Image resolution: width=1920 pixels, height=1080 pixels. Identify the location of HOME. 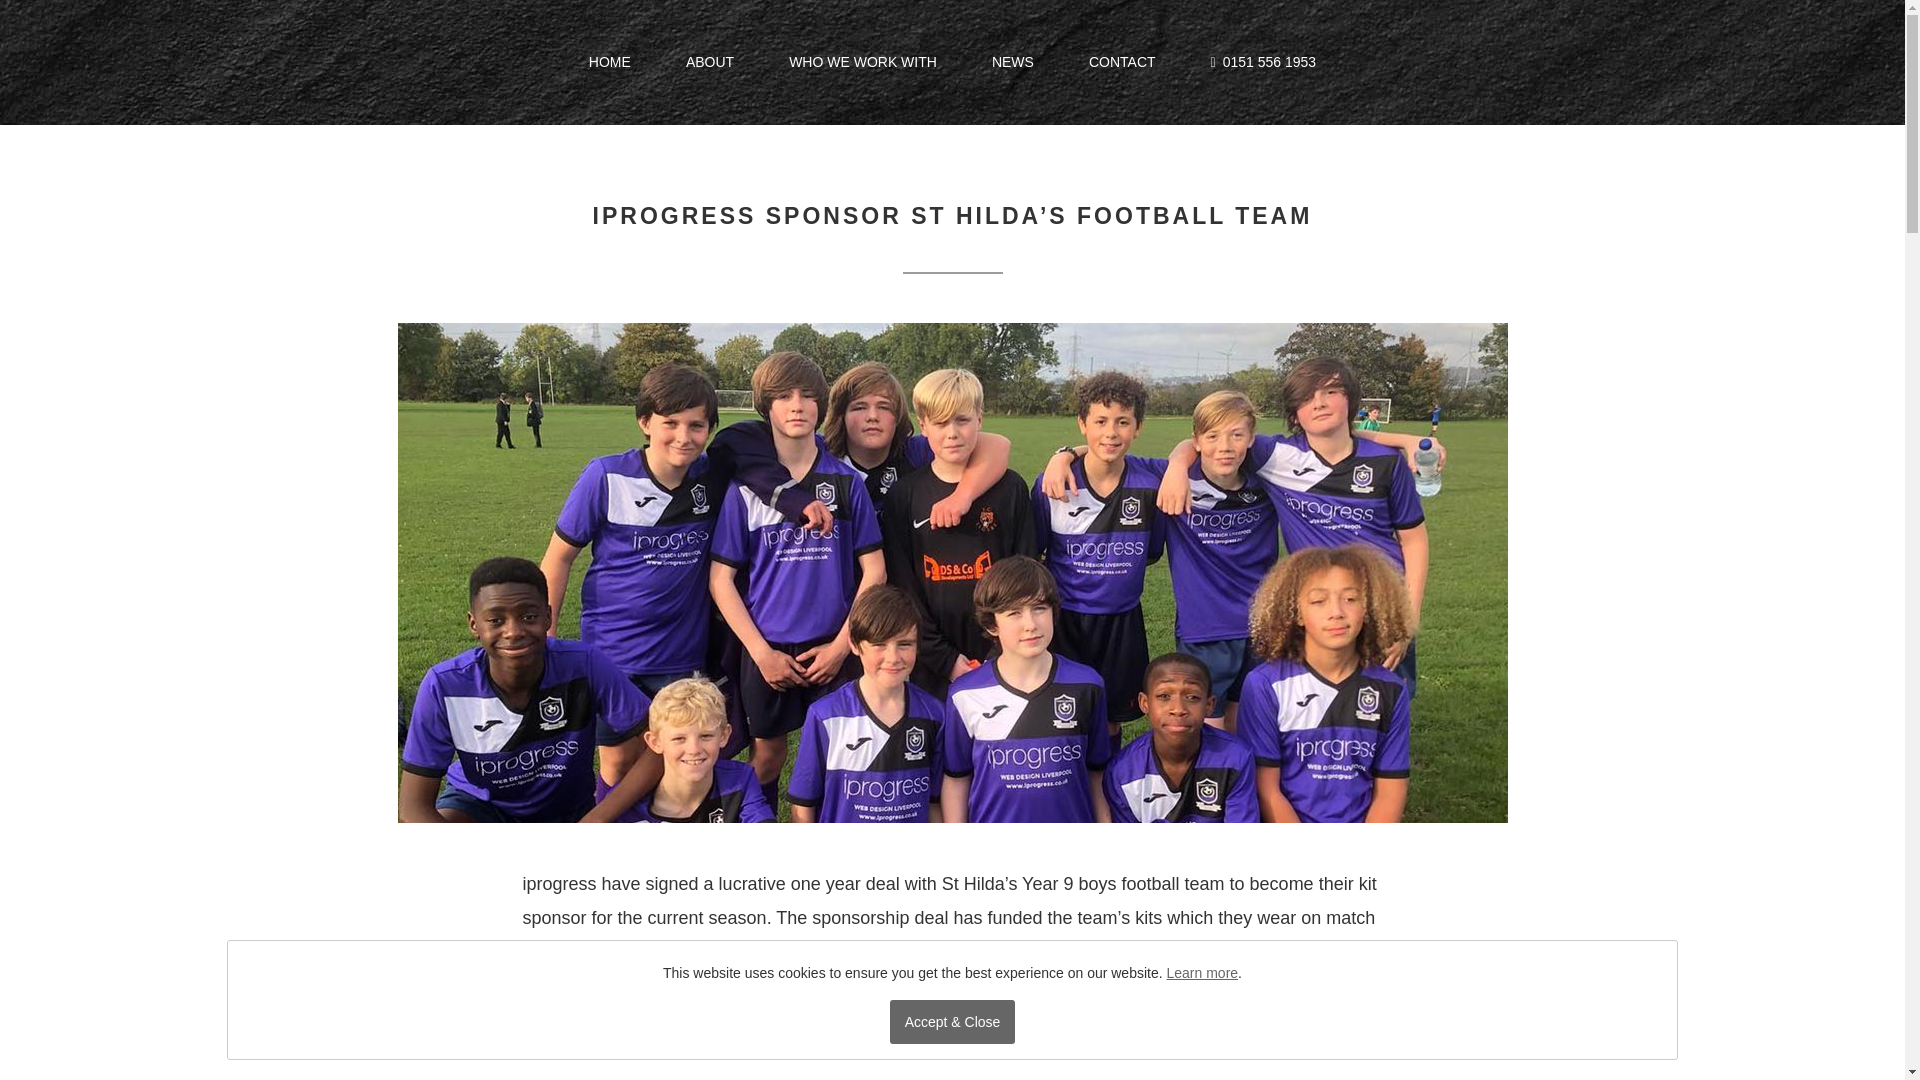
(610, 68).